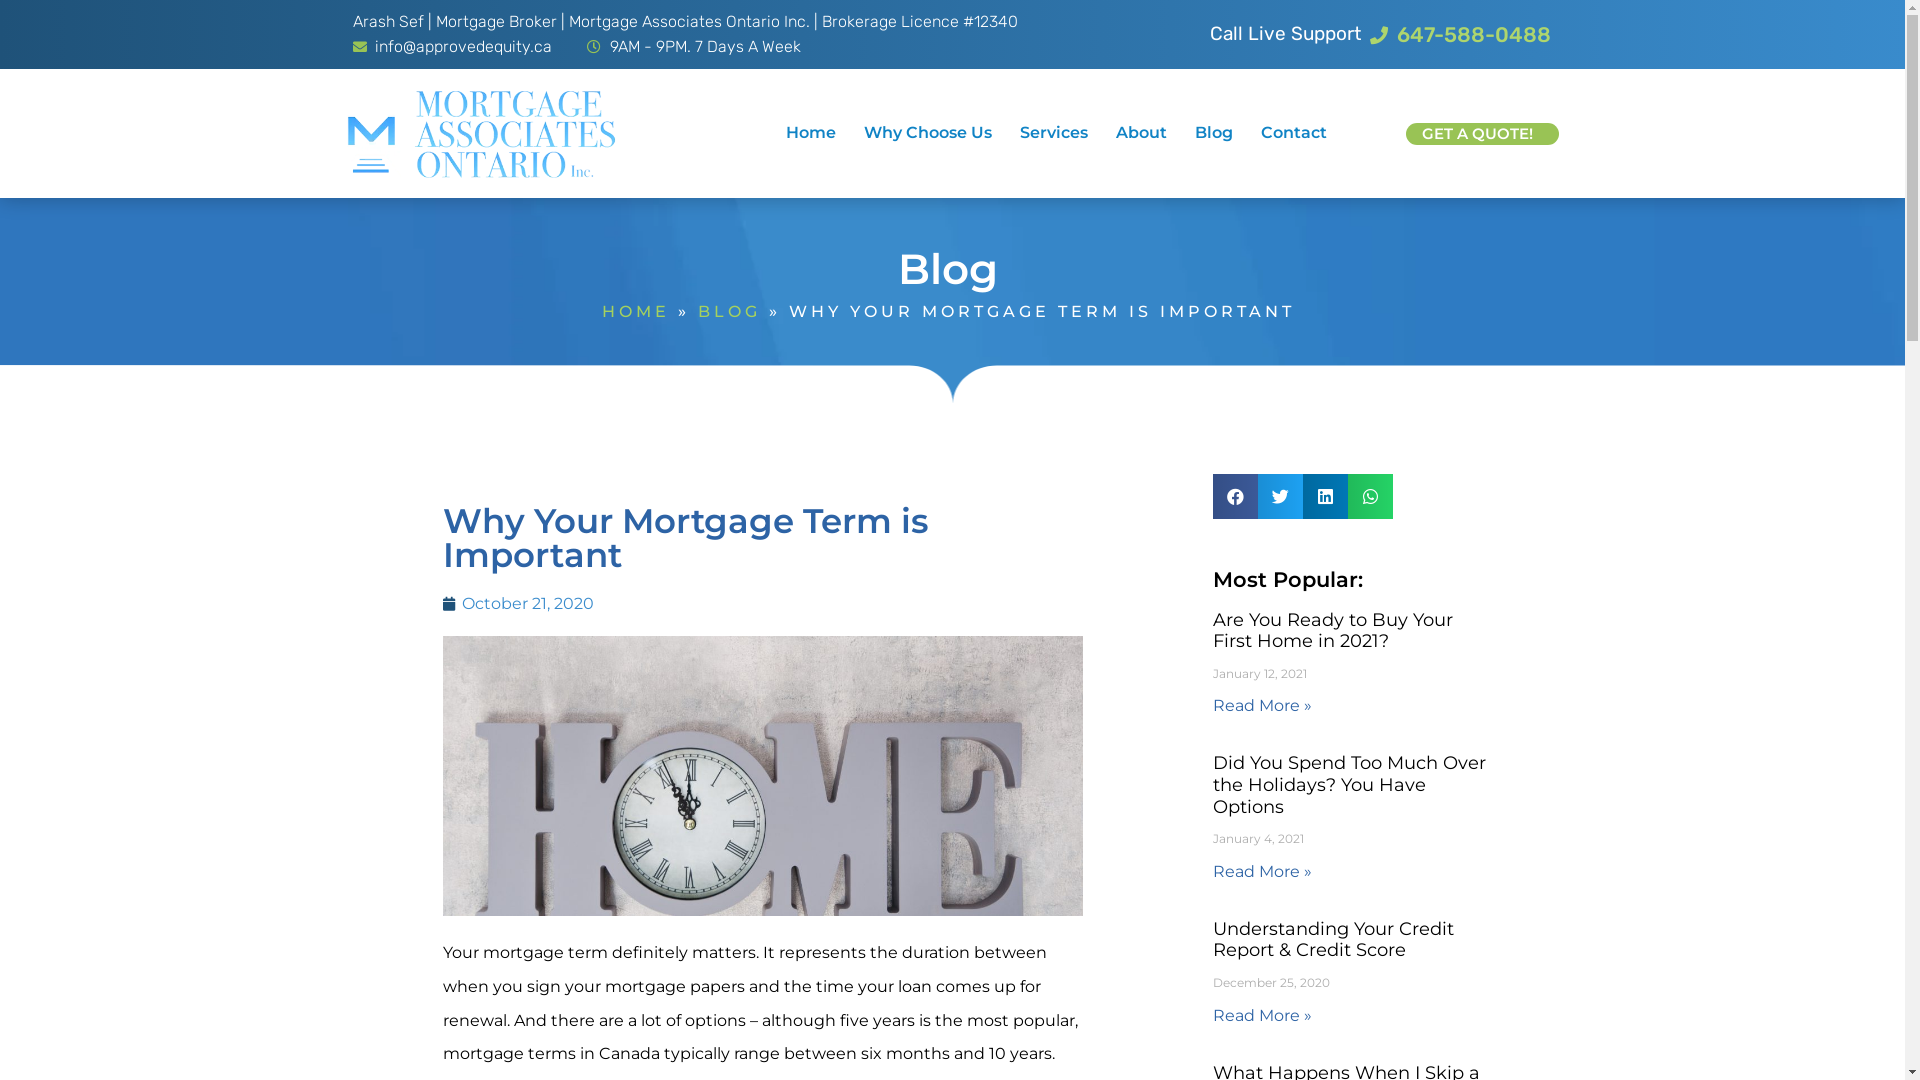  Describe the element at coordinates (1348, 784) in the screenshot. I see `Did You Spend Too Much Over the Holidays? You Have Options` at that location.